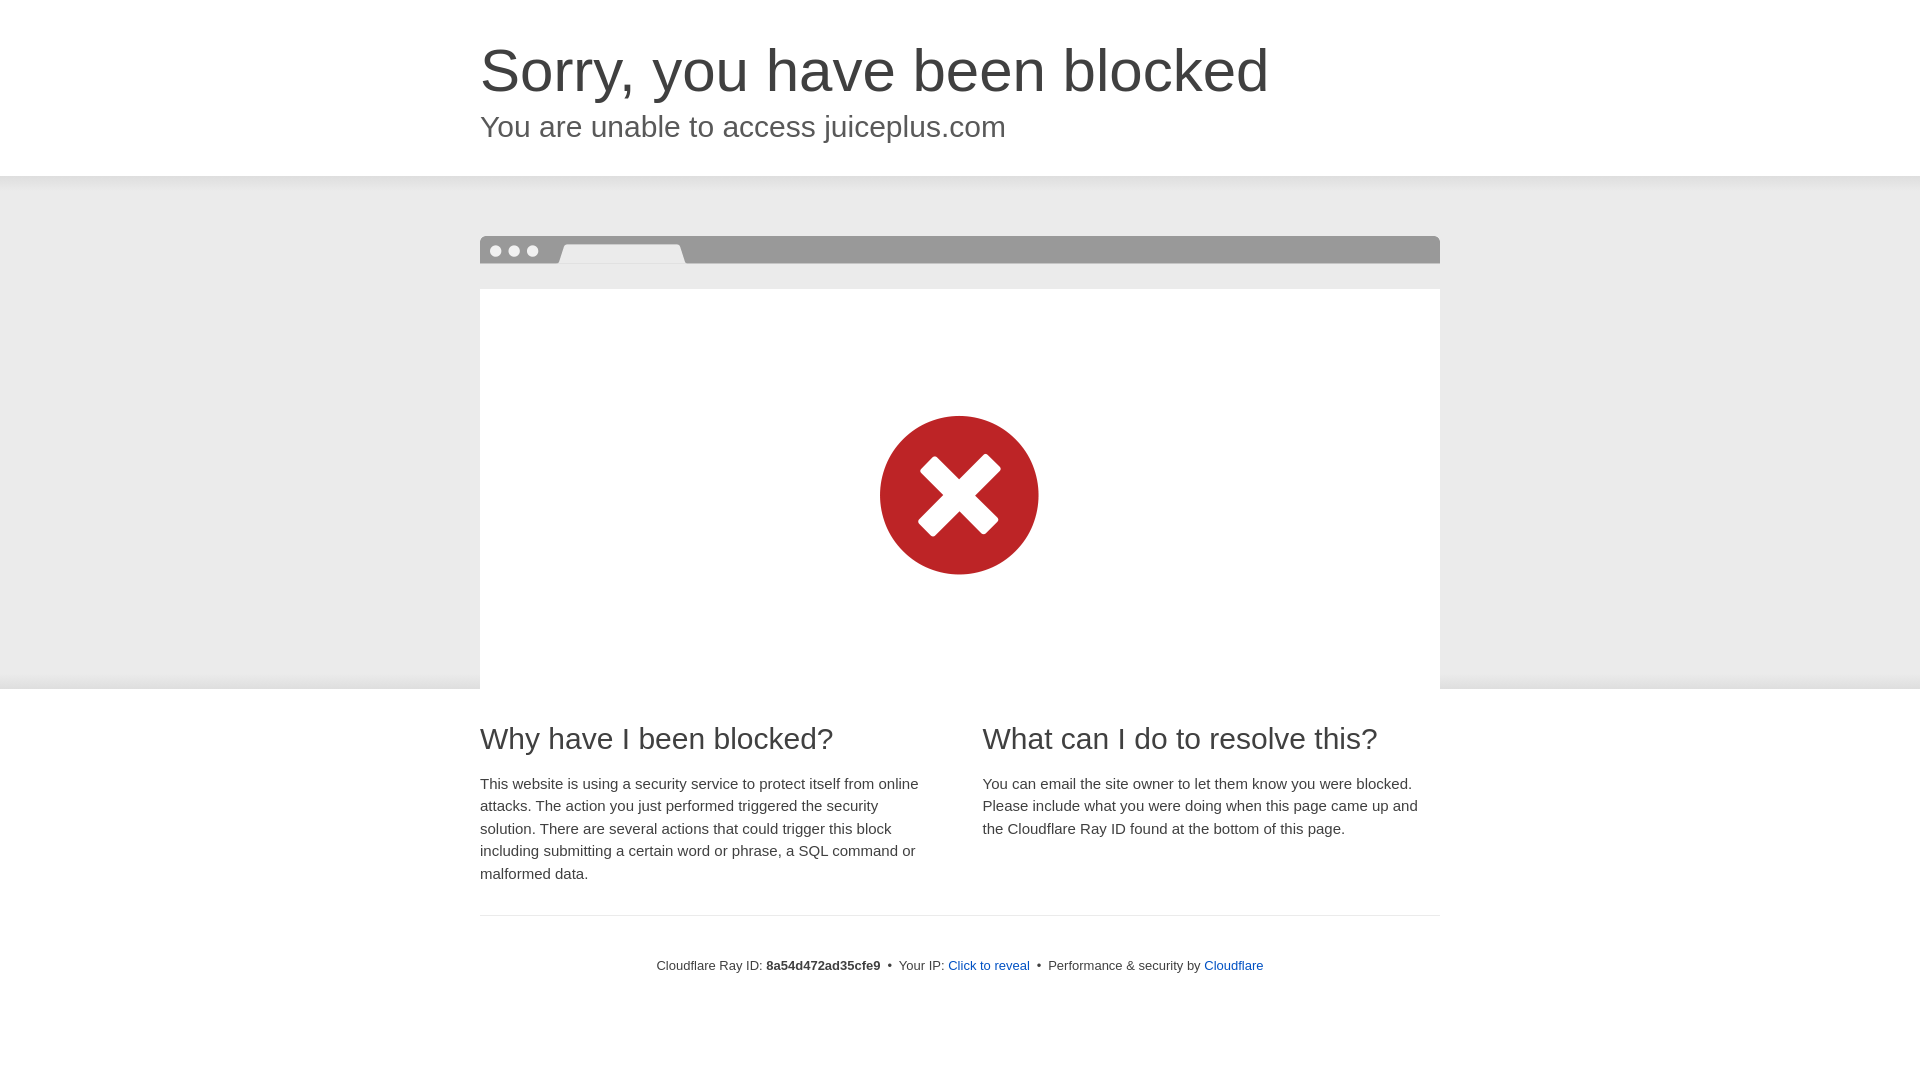  What do you see at coordinates (988, 966) in the screenshot?
I see `Click to reveal` at bounding box center [988, 966].